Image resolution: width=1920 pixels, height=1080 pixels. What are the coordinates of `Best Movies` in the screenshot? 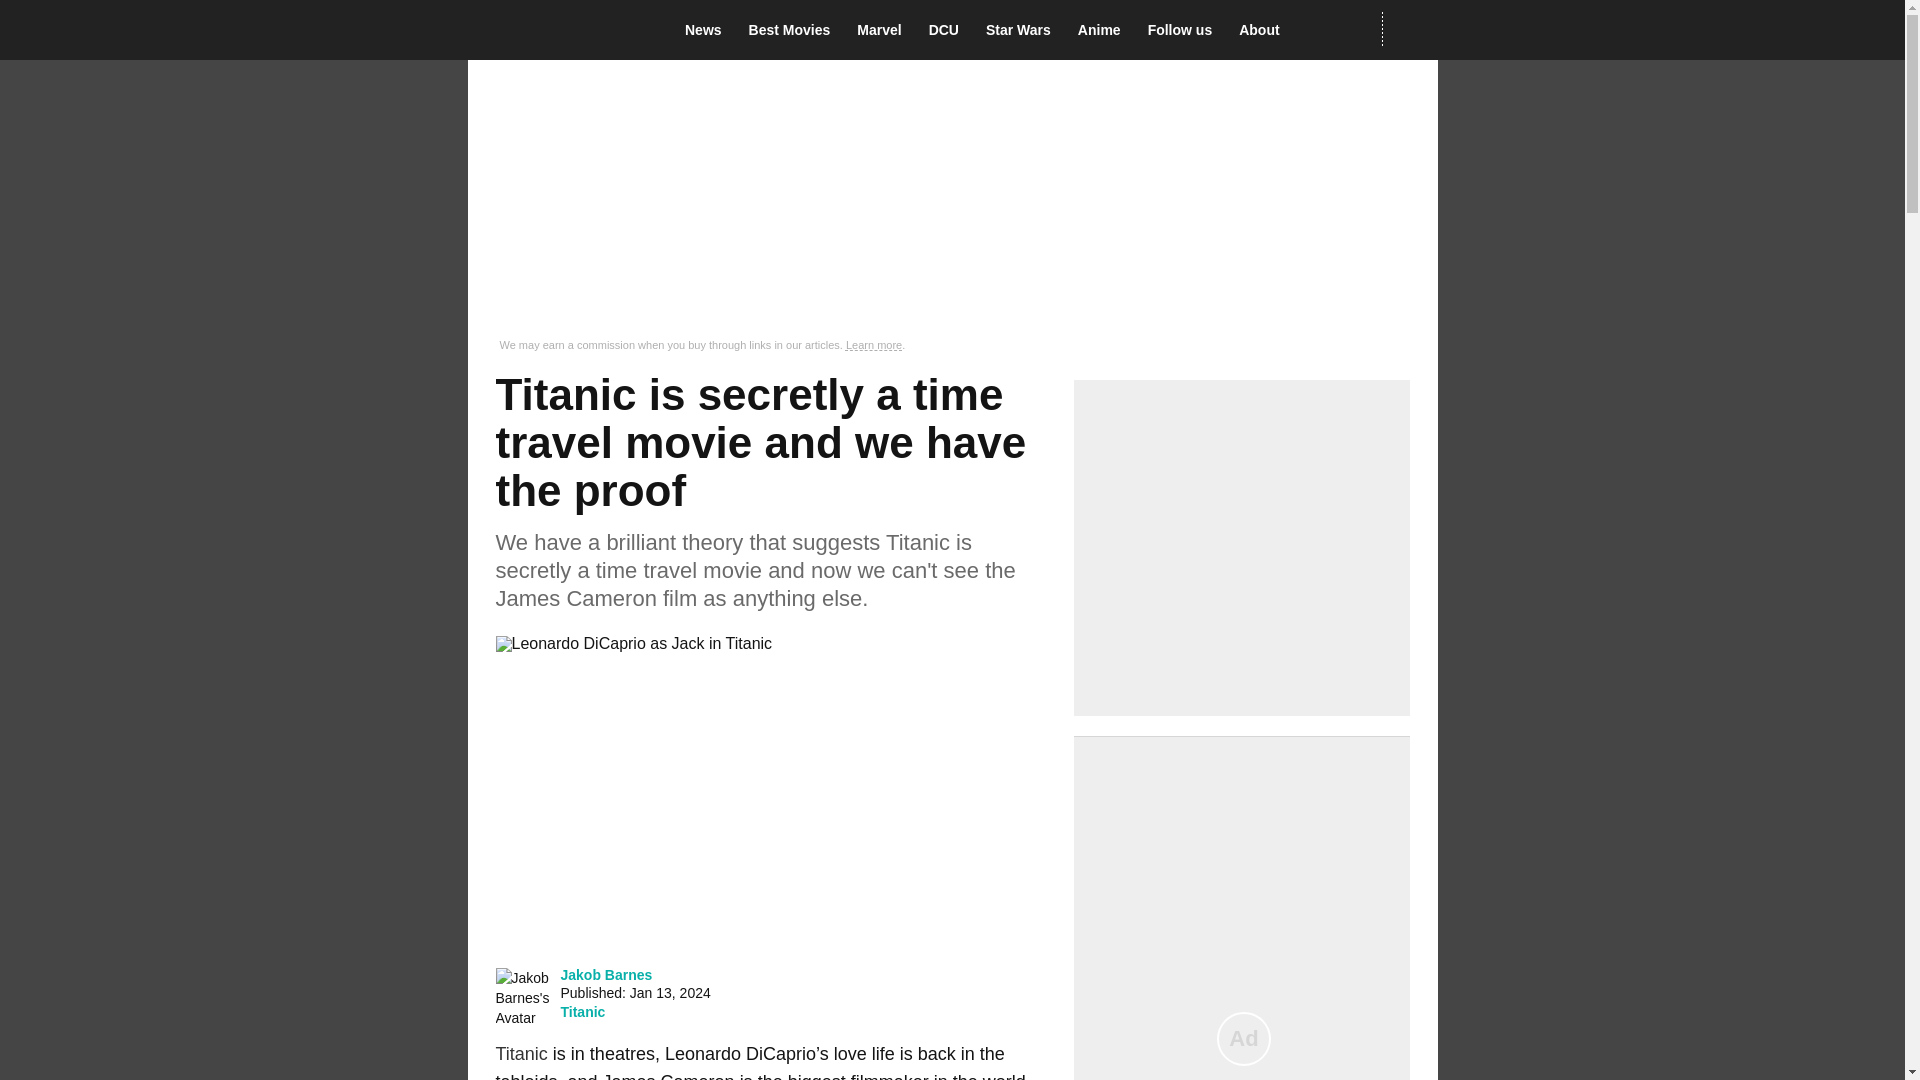 It's located at (795, 30).